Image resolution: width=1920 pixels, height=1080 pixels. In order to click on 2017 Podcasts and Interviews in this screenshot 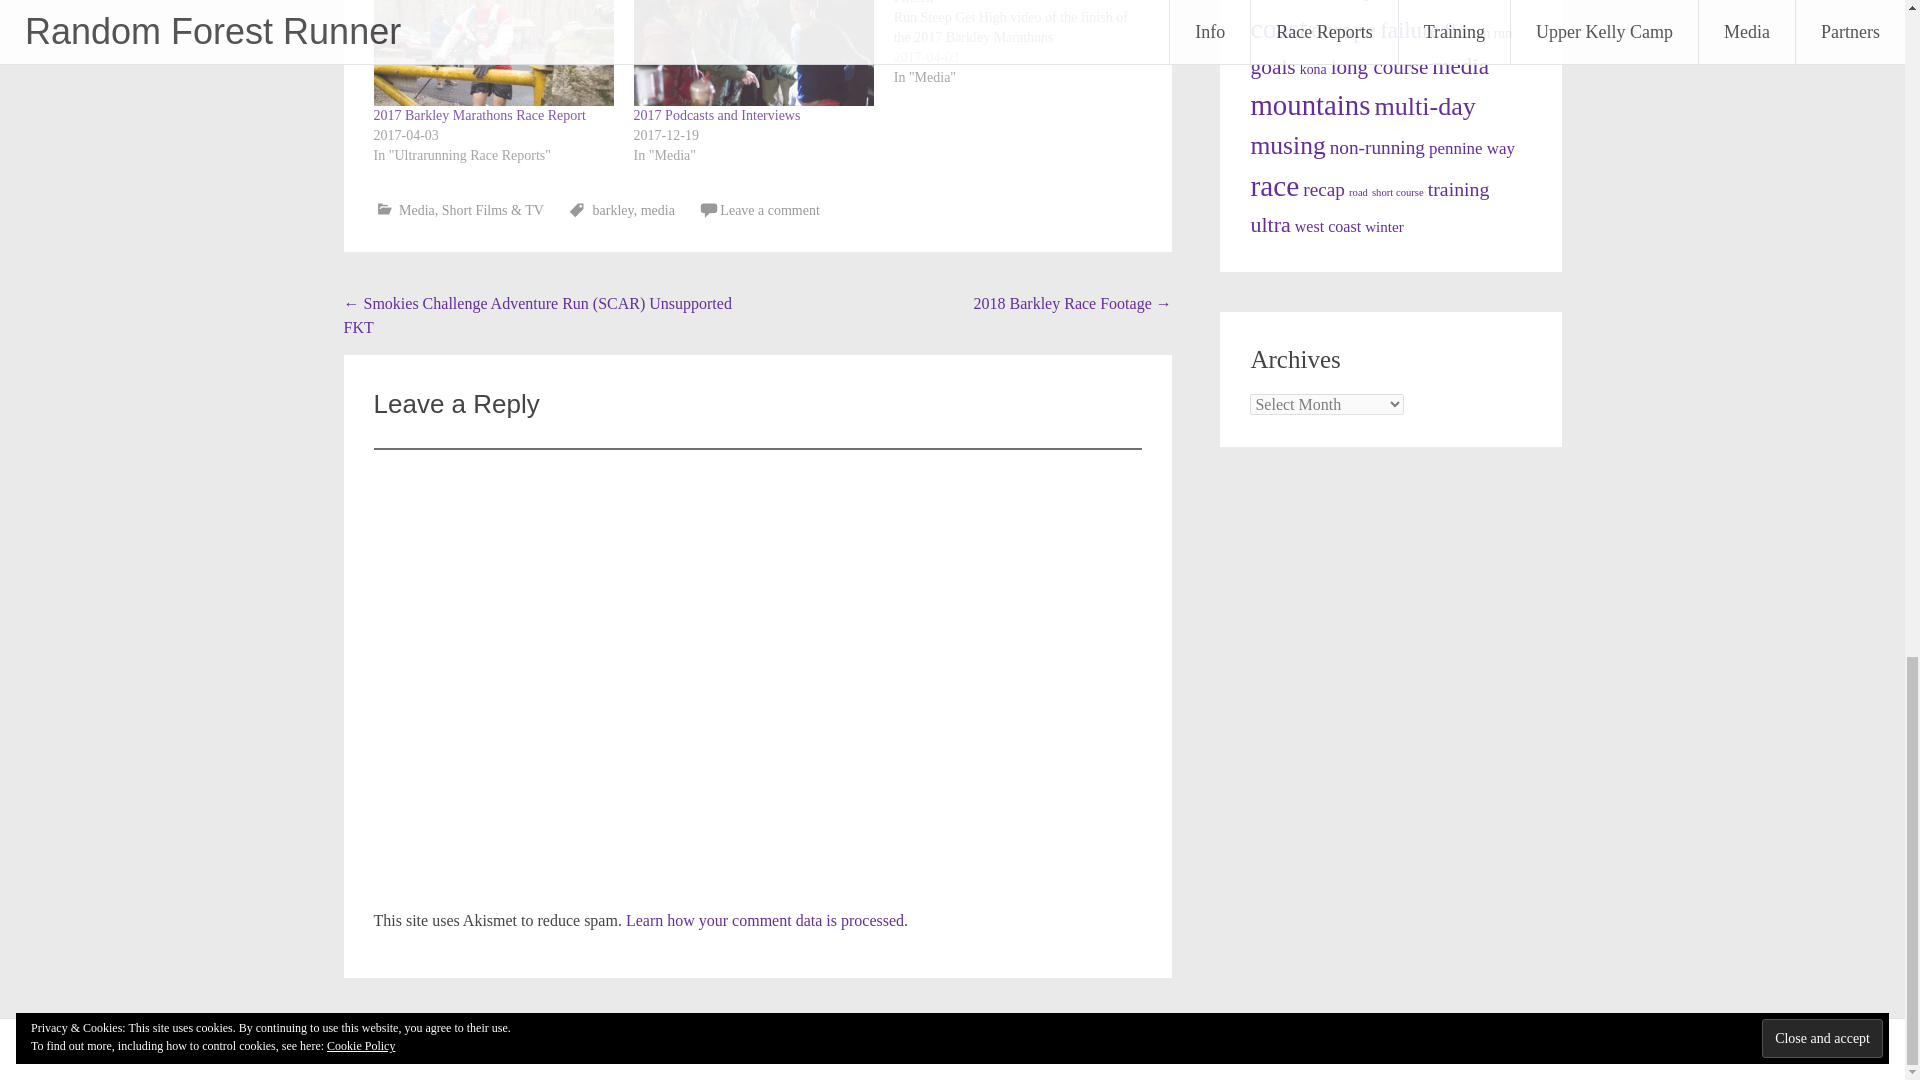, I will do `click(716, 116)`.